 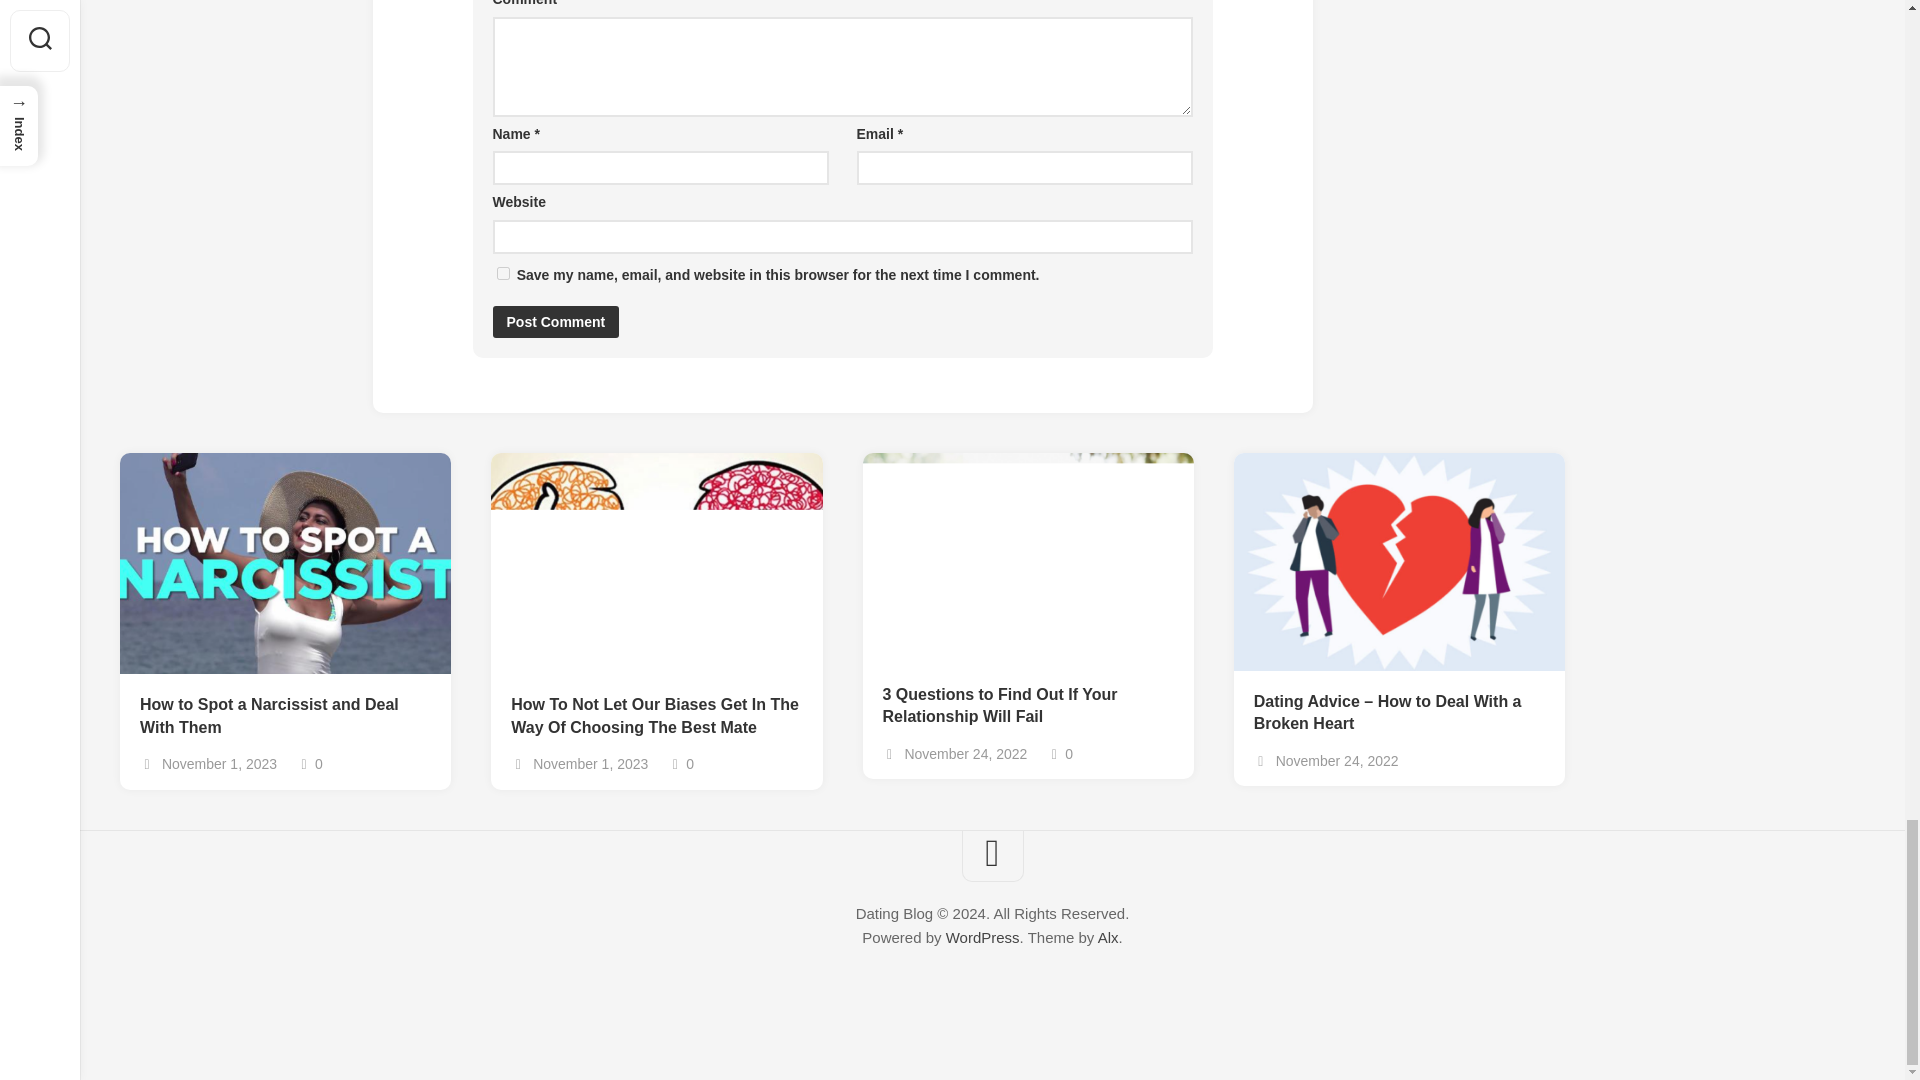 I want to click on 0, so click(x=310, y=764).